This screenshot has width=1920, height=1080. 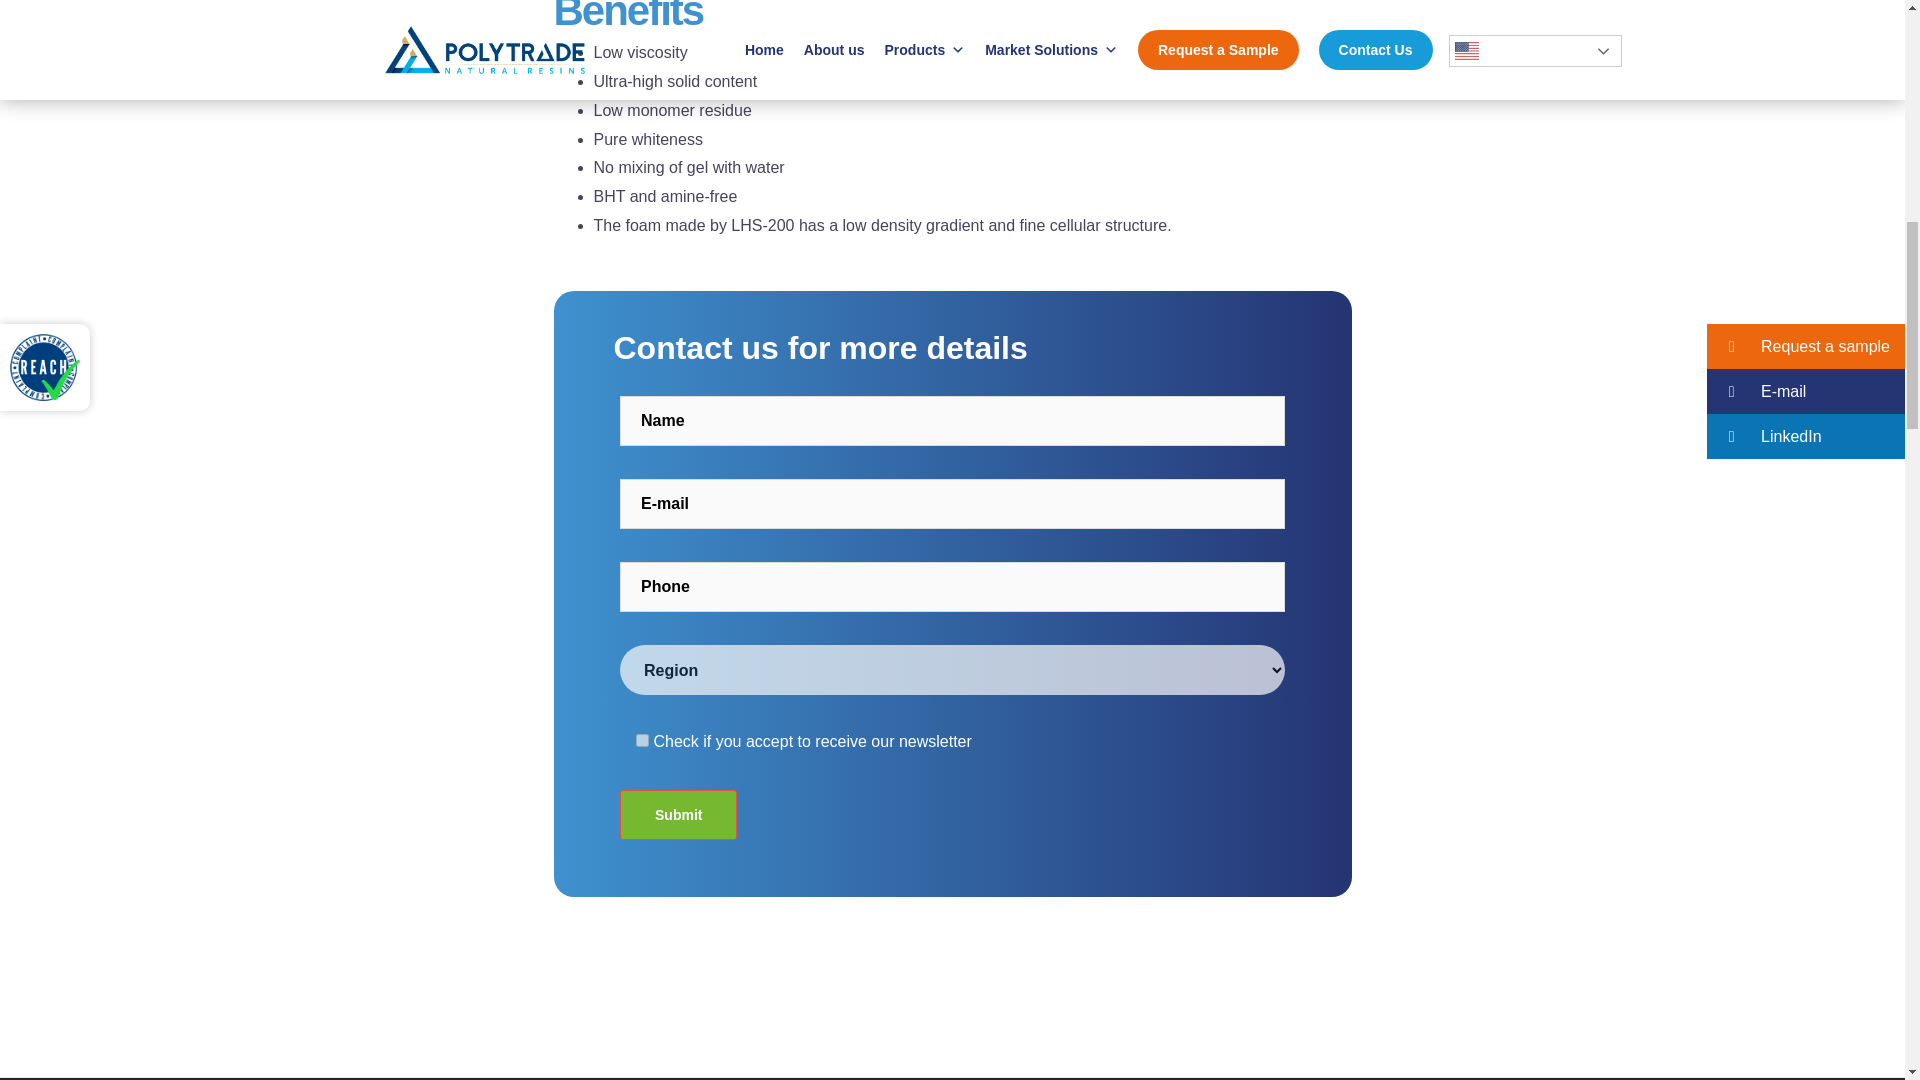 What do you see at coordinates (678, 814) in the screenshot?
I see `Submit` at bounding box center [678, 814].